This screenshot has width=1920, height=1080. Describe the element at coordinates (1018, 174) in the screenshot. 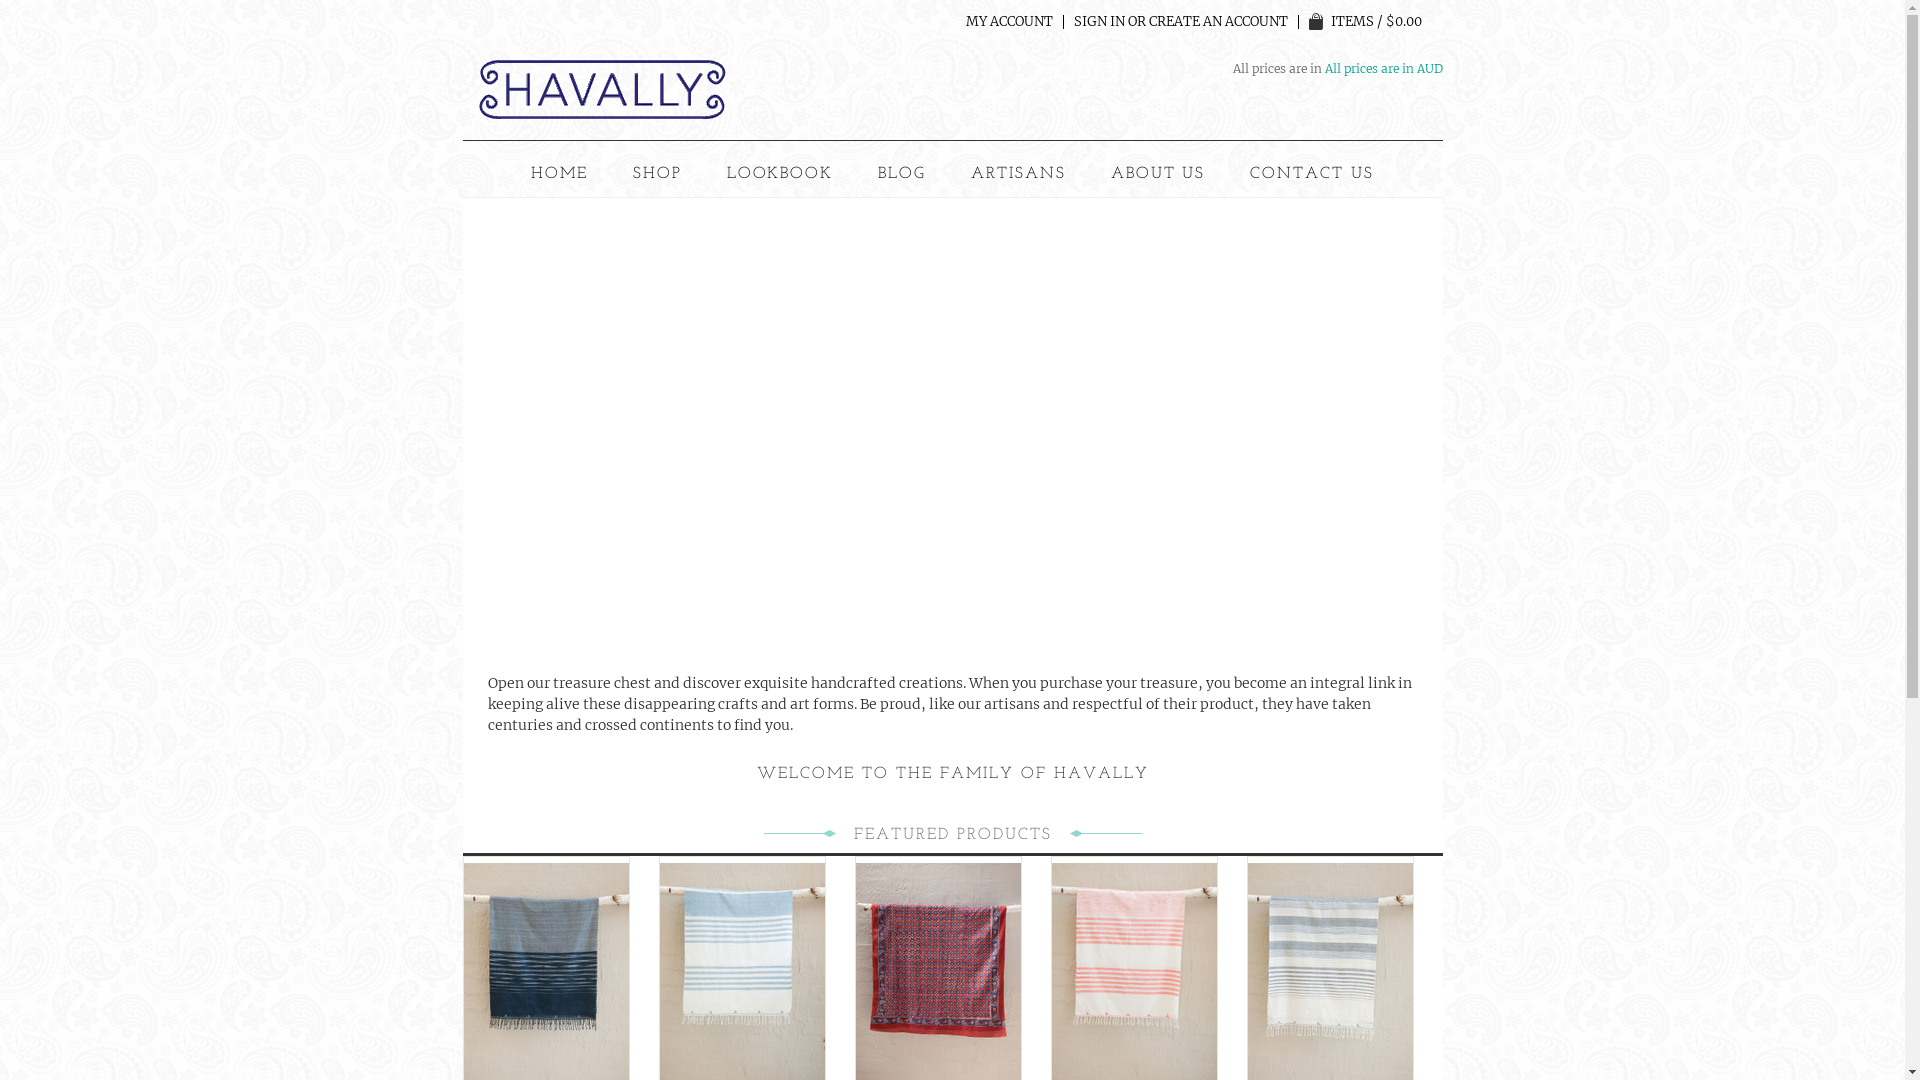

I see `ARTISANS` at that location.